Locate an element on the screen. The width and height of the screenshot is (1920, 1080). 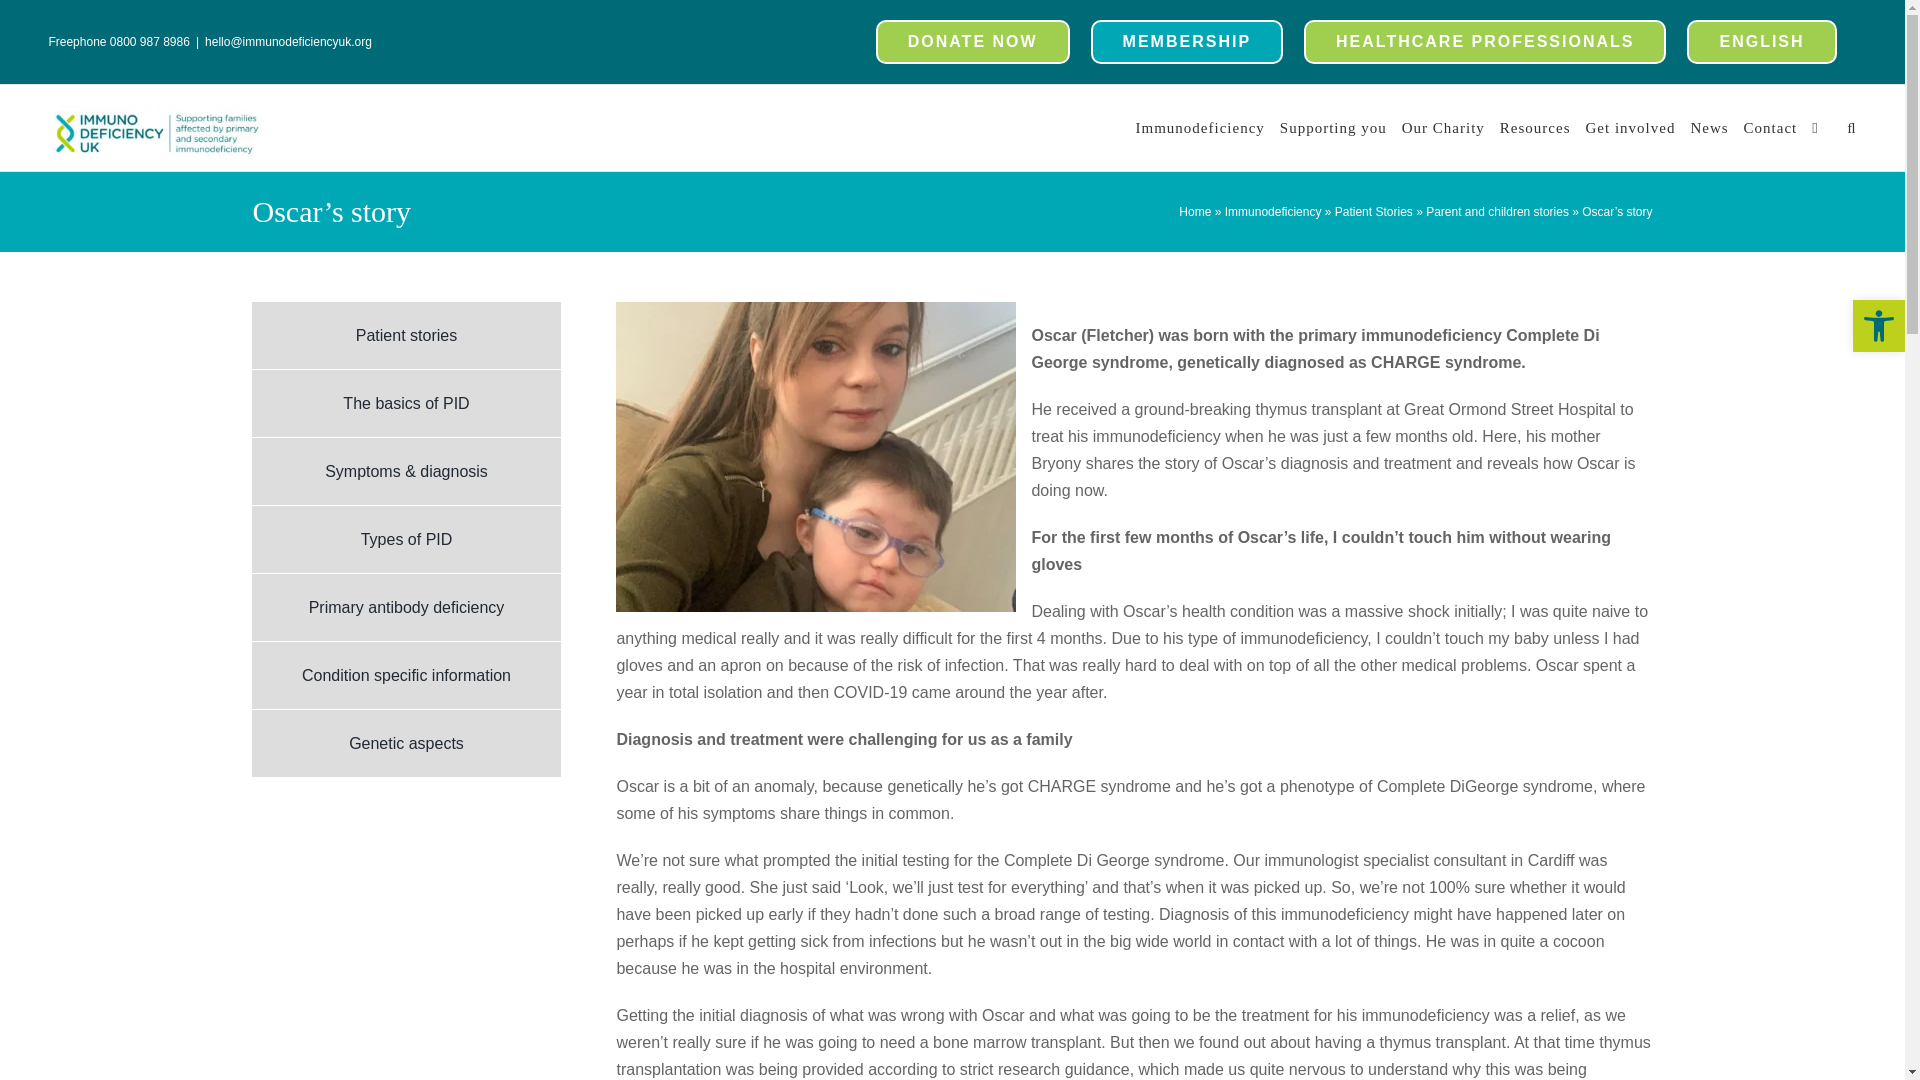
MEMBERSHIP is located at coordinates (1186, 42).